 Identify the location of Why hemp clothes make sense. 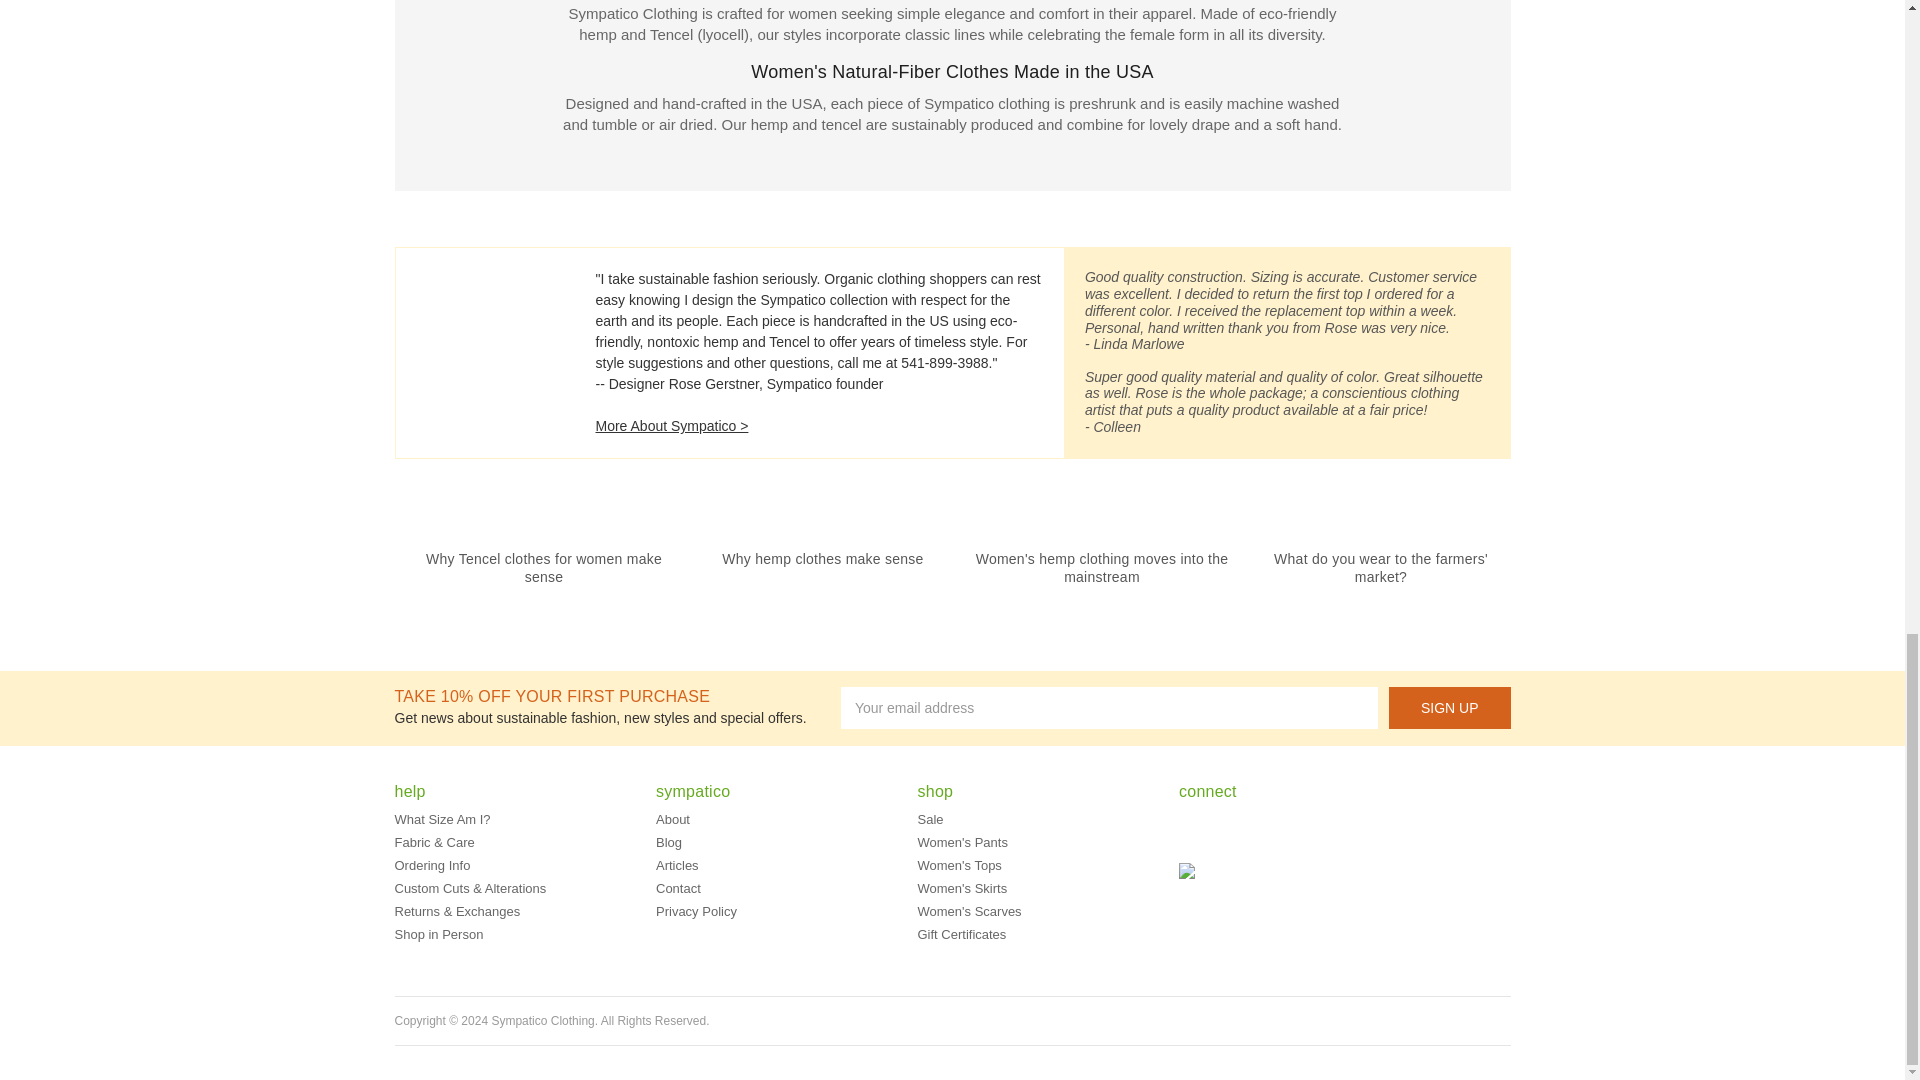
(822, 558).